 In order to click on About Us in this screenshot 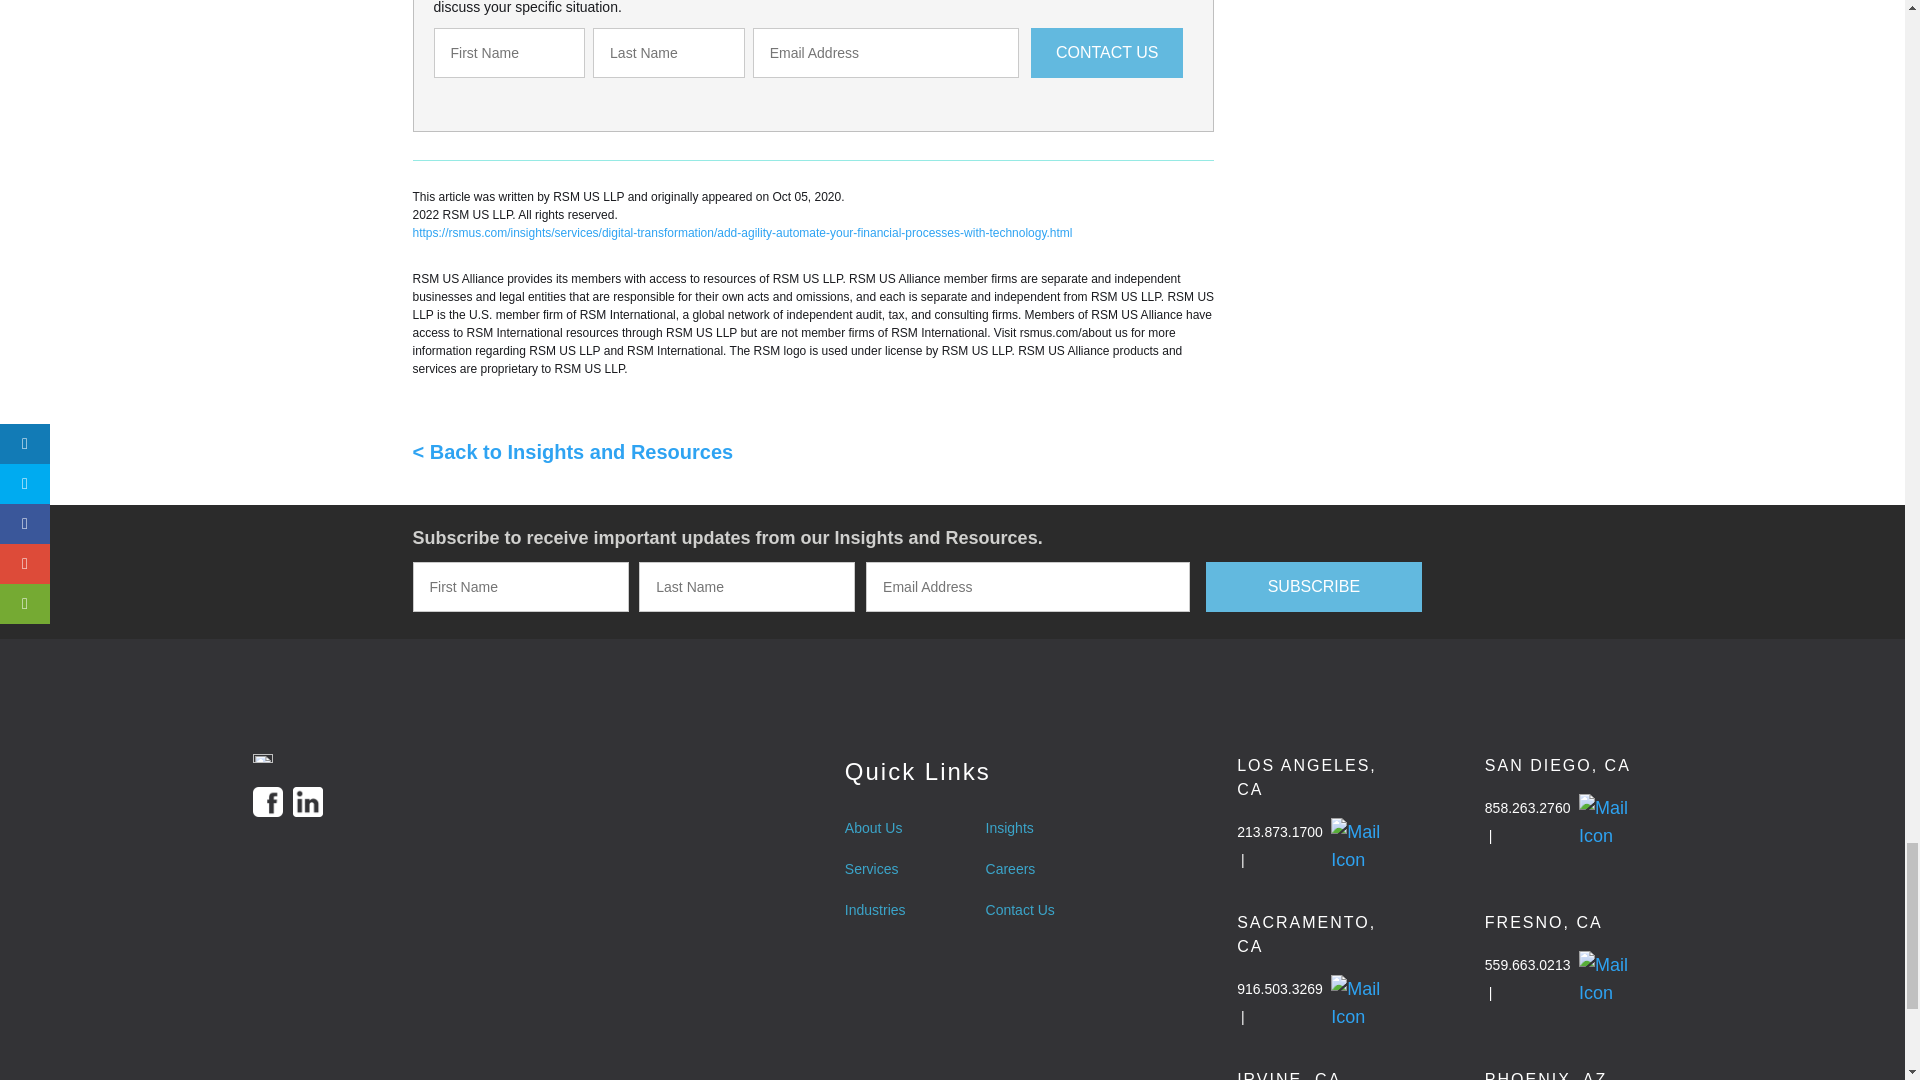, I will do `click(875, 828)`.